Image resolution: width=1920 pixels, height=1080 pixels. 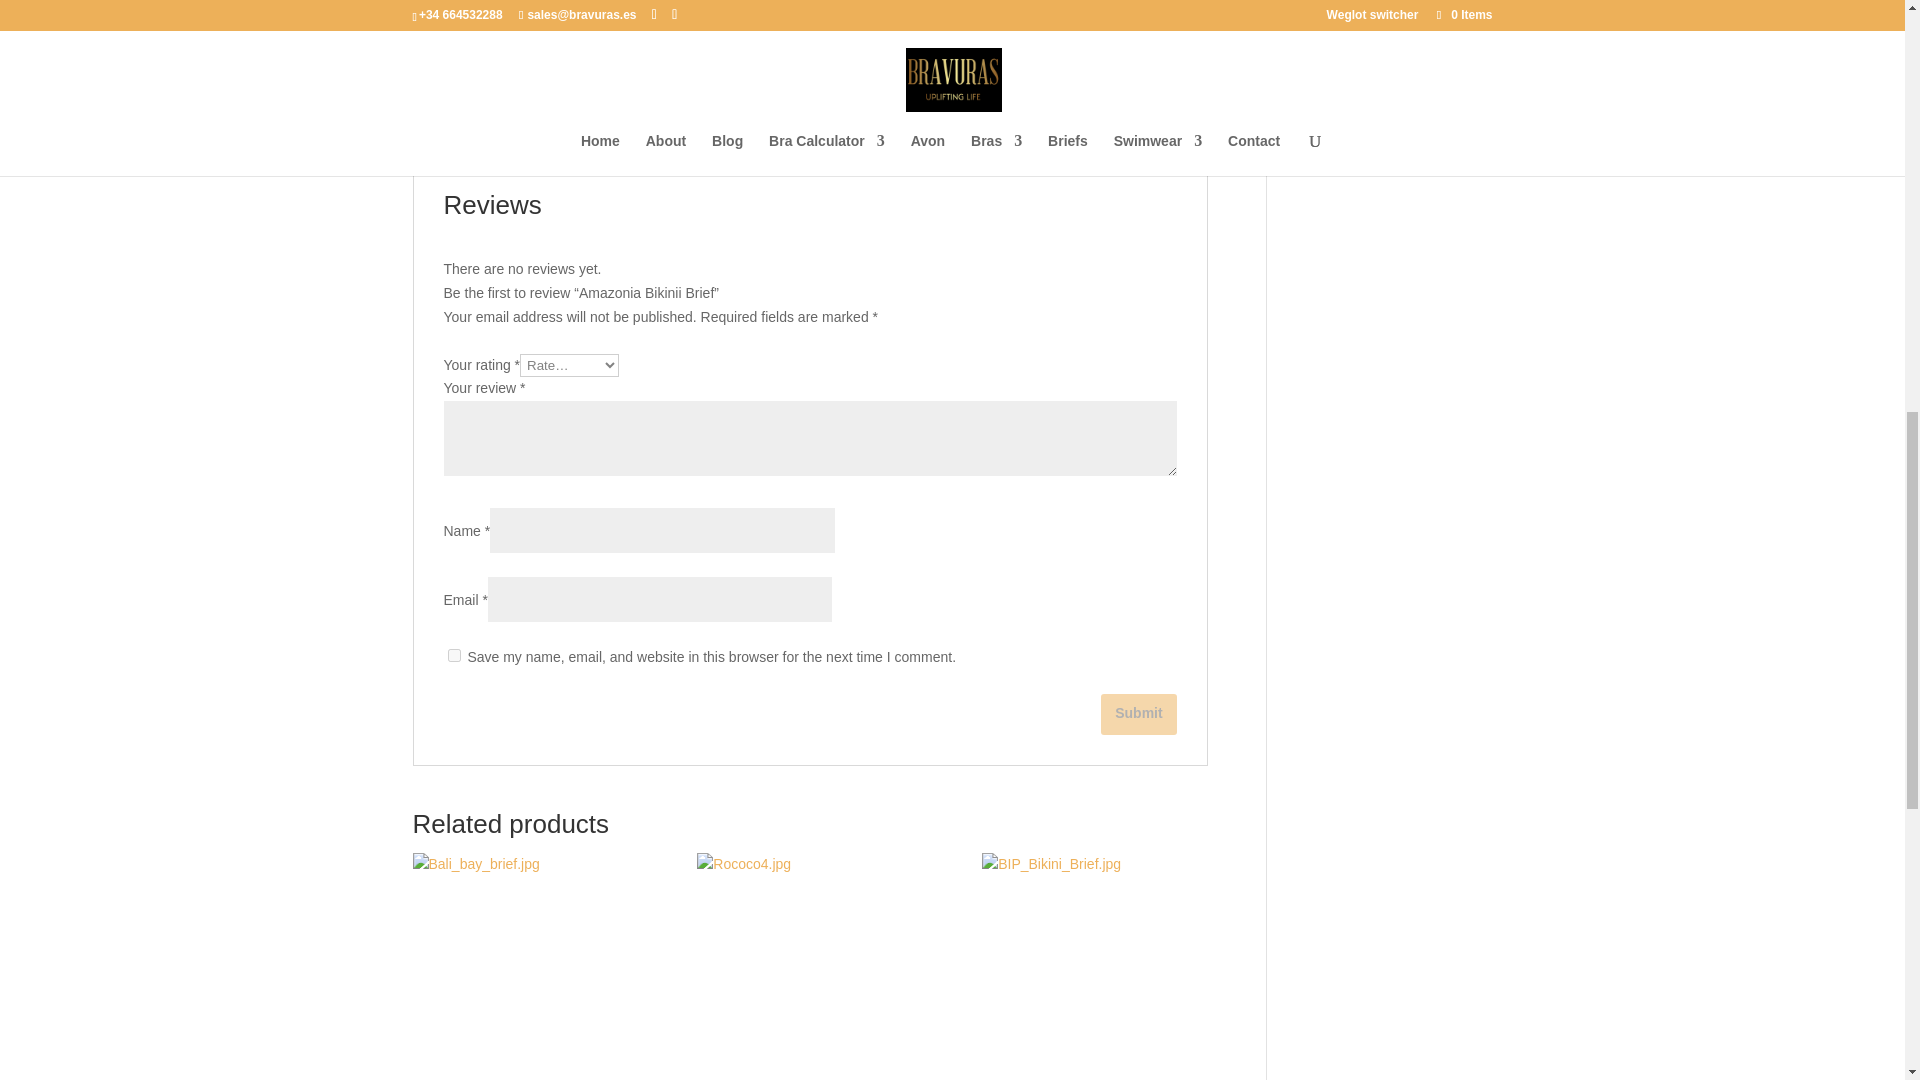 I want to click on 26, so click(x=726, y=78).